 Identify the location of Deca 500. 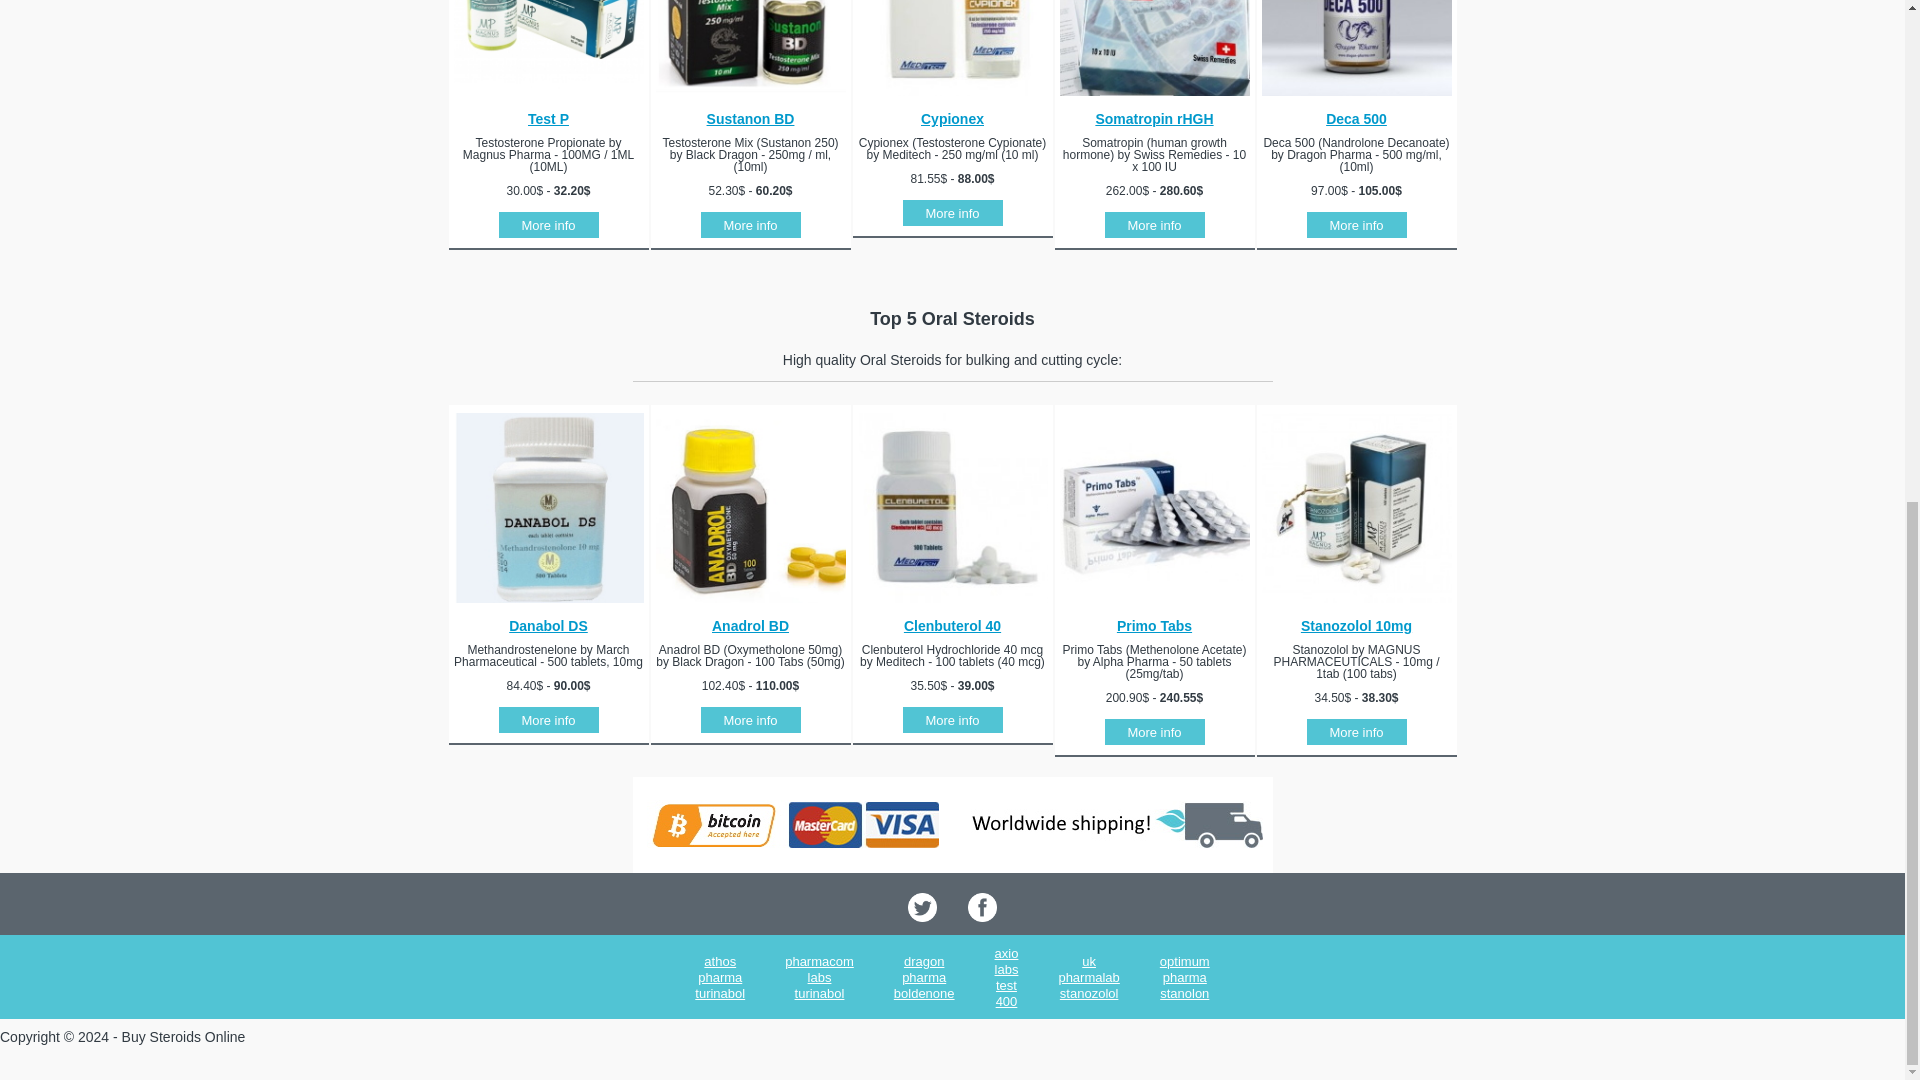
(1356, 119).